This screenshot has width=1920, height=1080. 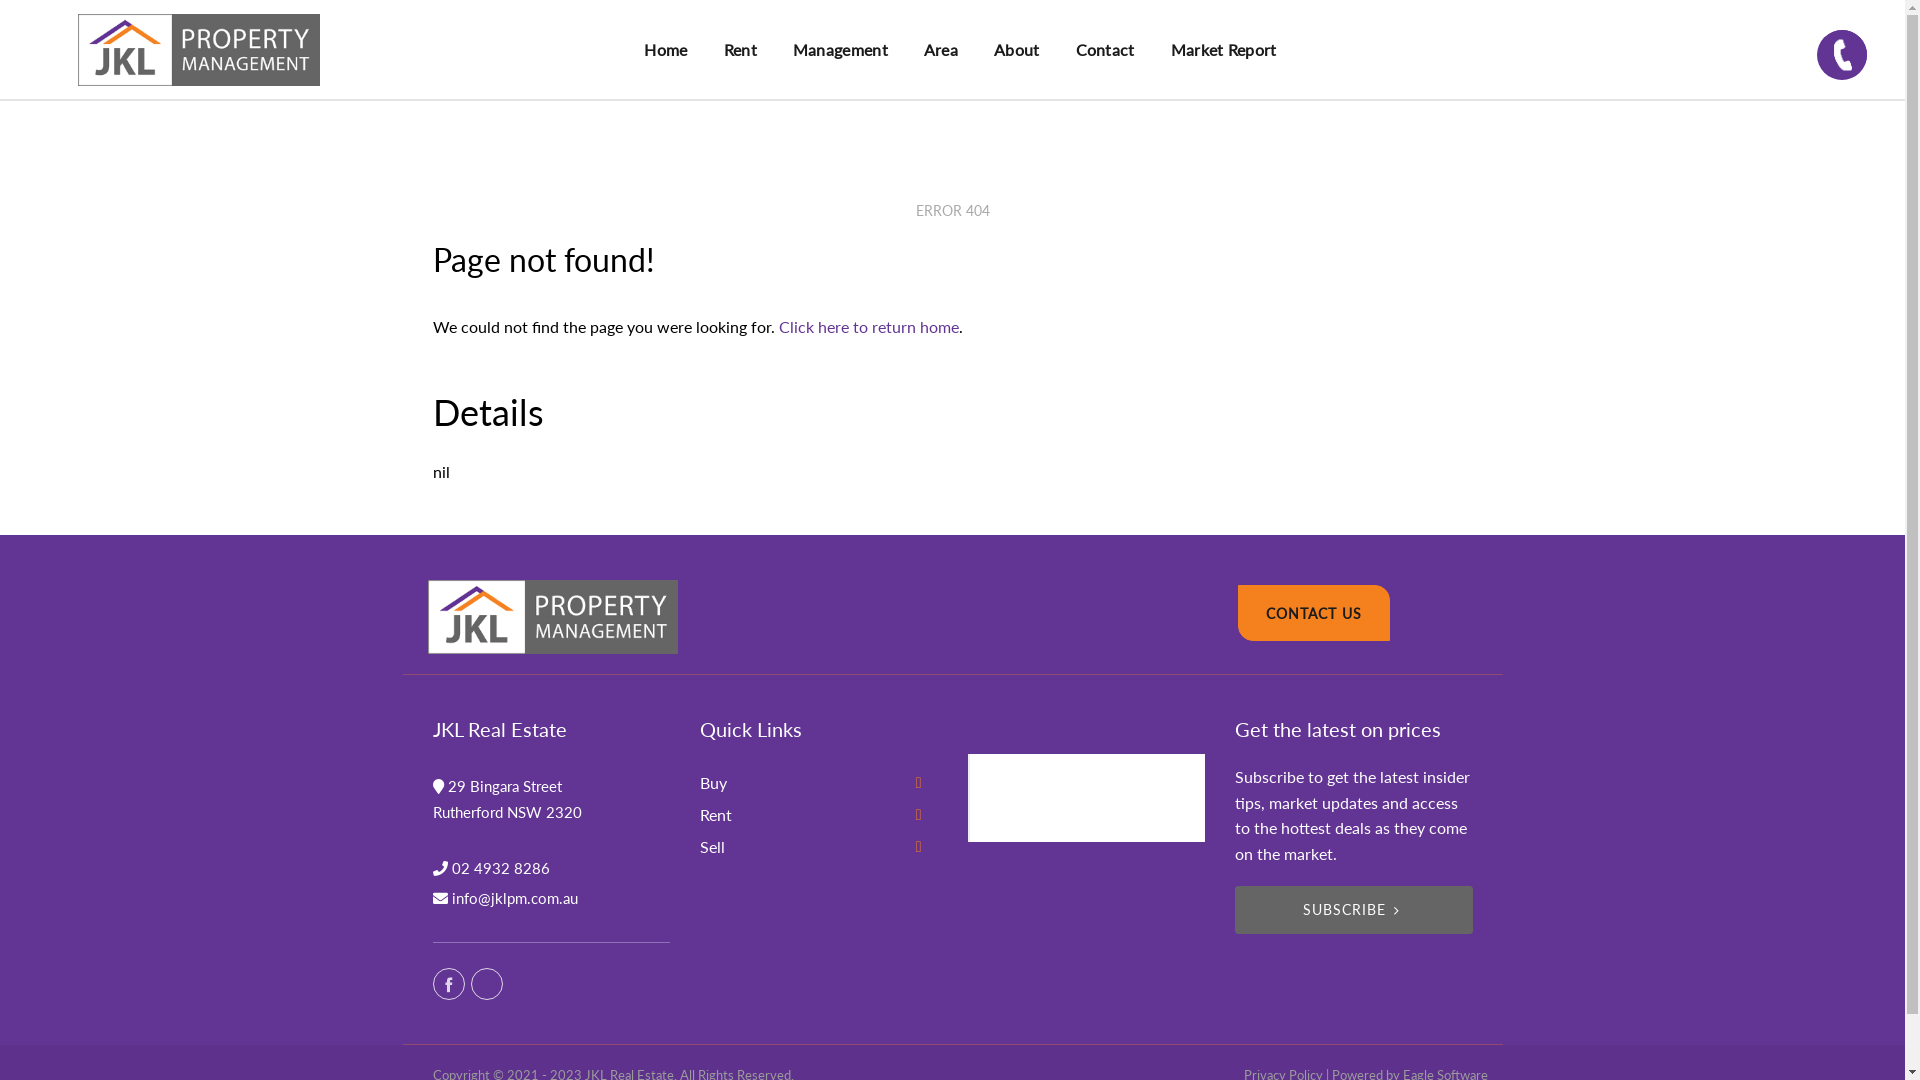 I want to click on About, so click(x=1017, y=50).